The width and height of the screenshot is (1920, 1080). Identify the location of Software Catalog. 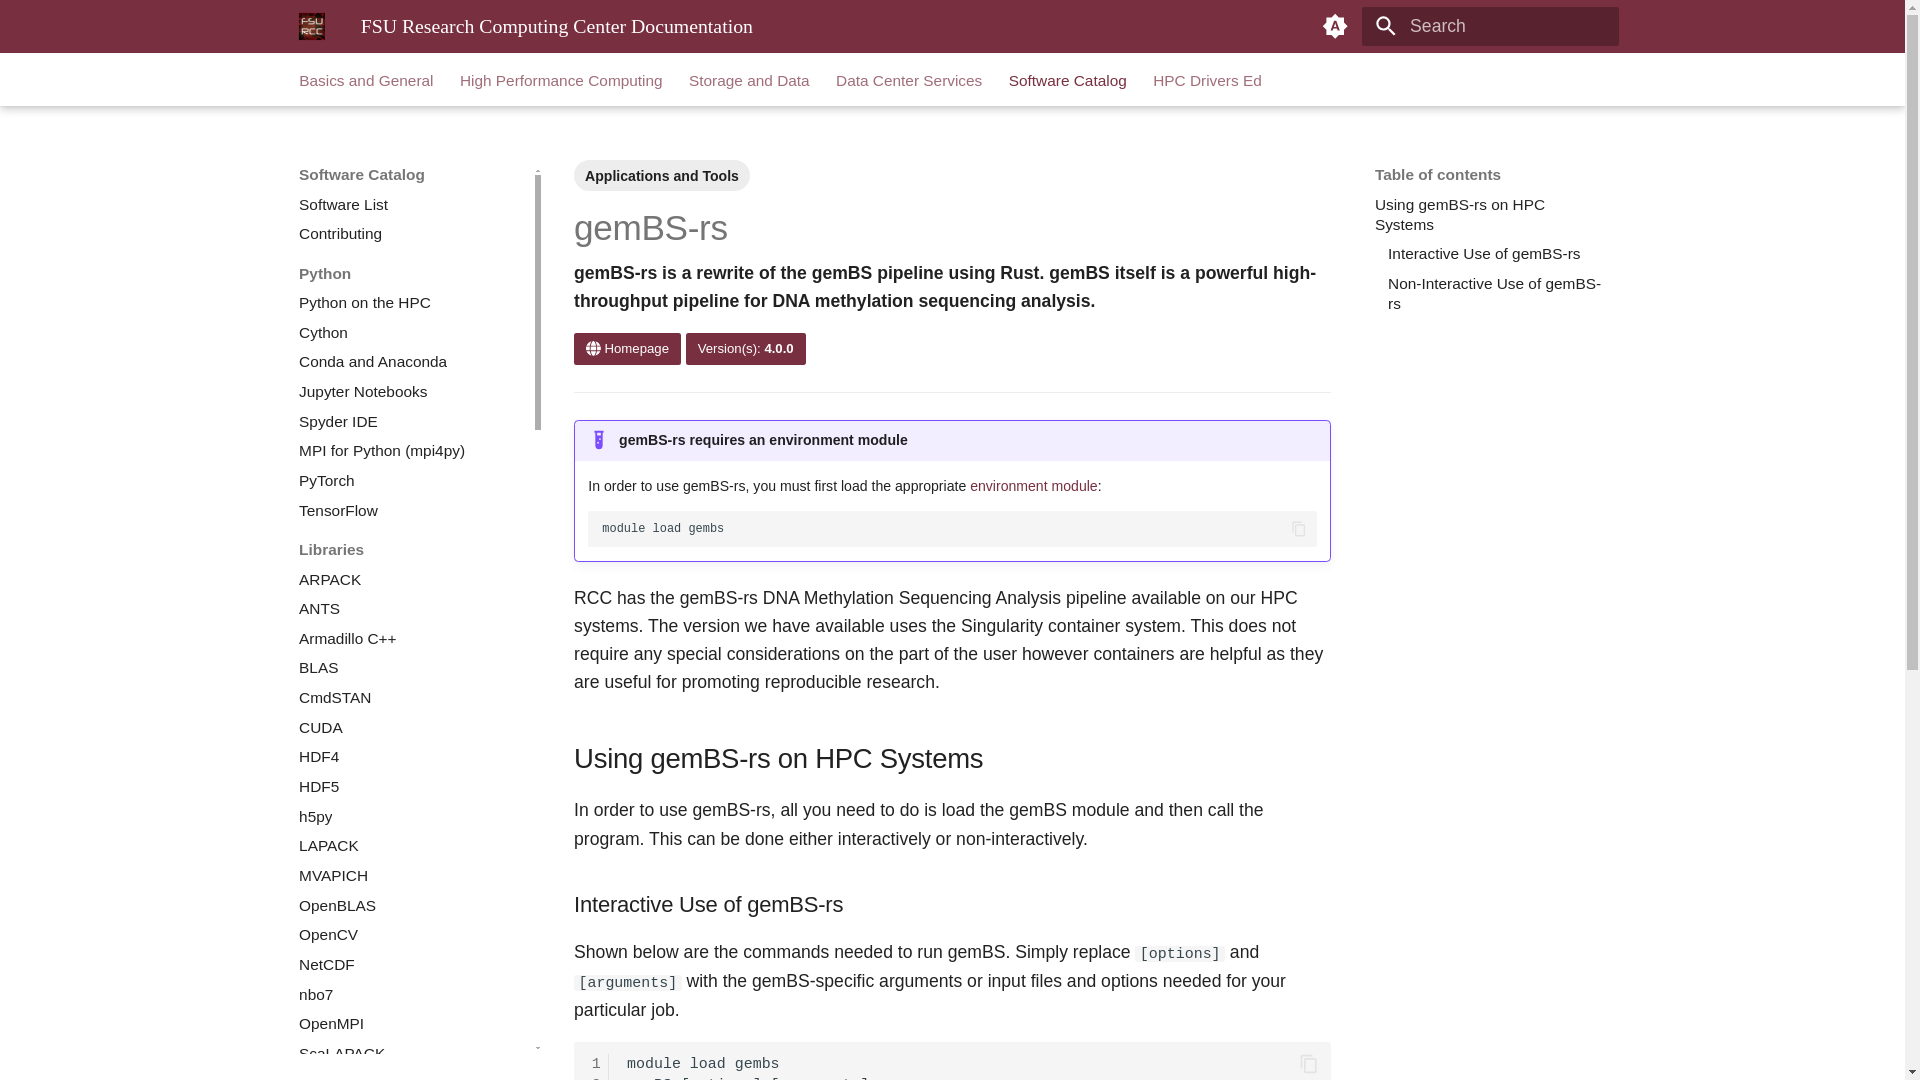
(1068, 80).